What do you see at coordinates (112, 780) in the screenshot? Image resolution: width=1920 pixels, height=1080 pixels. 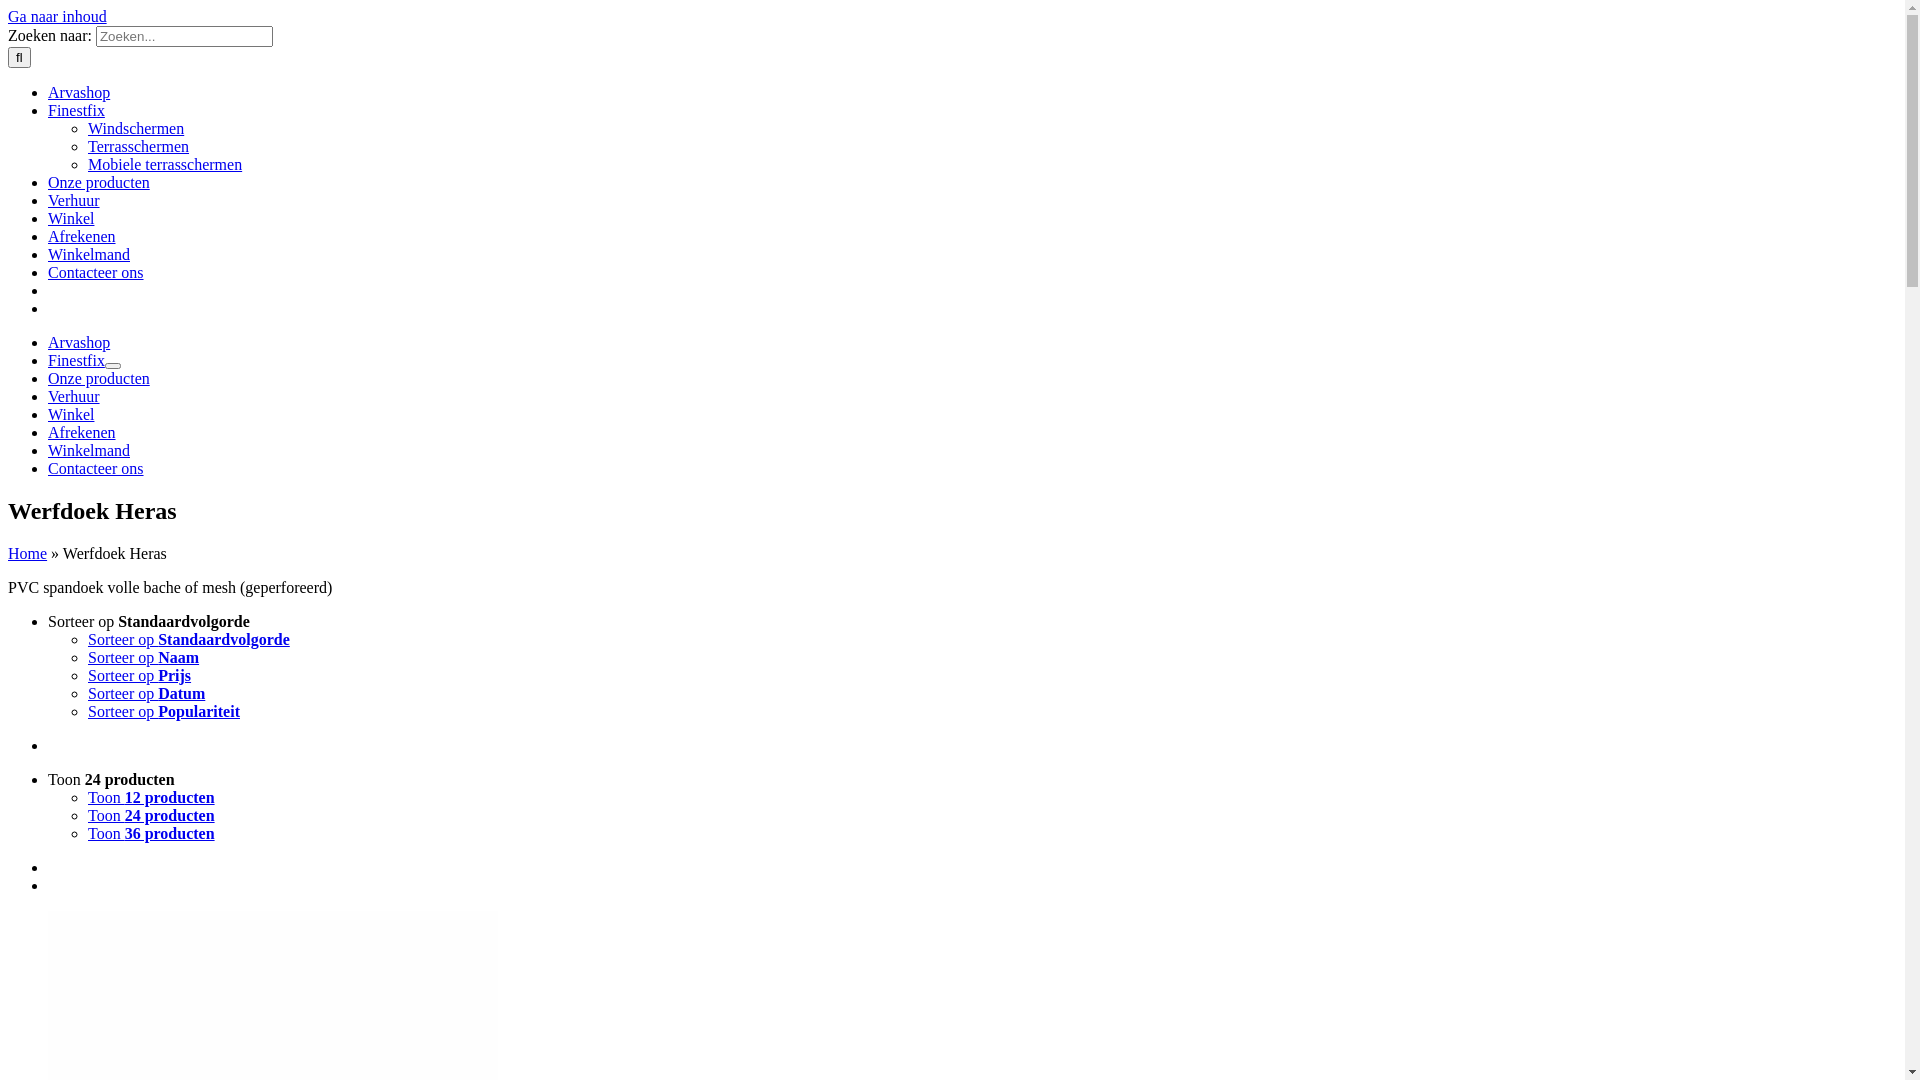 I see `Toon 24 producten` at bounding box center [112, 780].